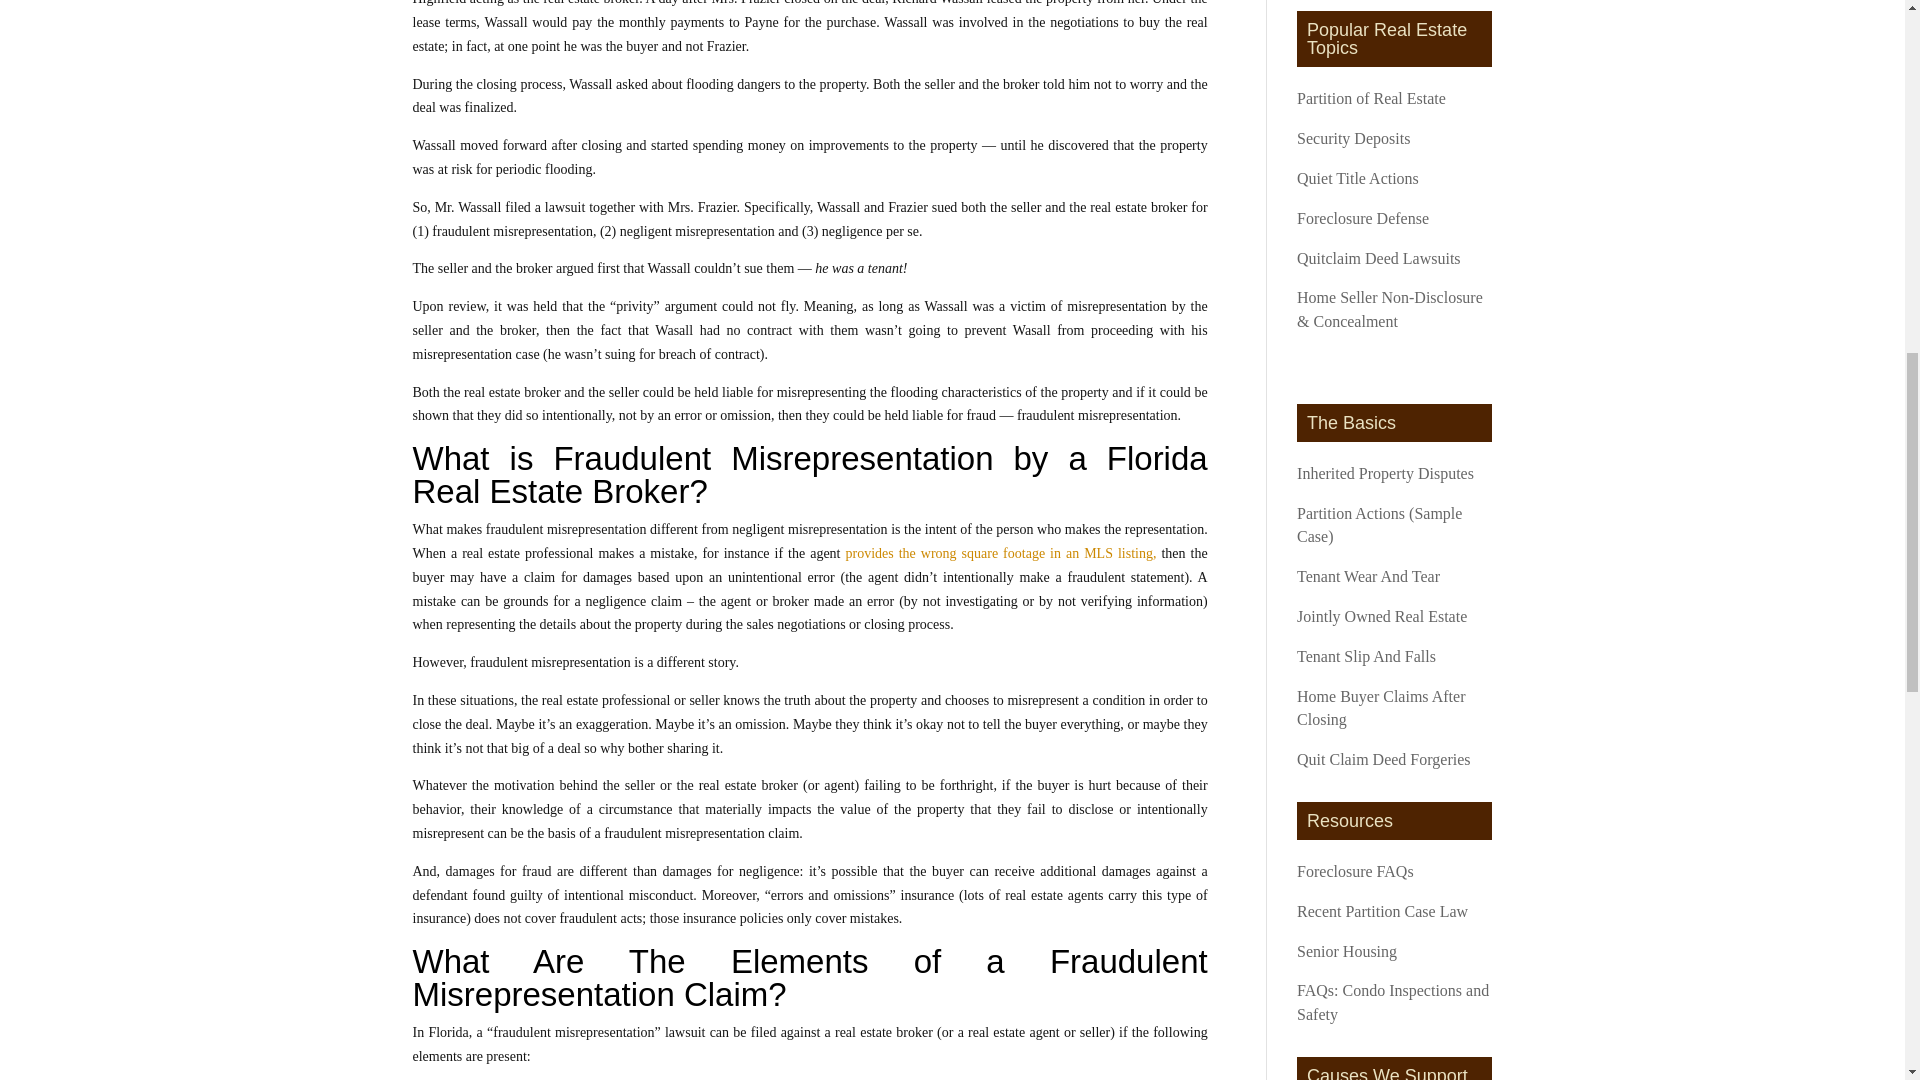  What do you see at coordinates (1355, 871) in the screenshot?
I see `Foreclosure FAQs` at bounding box center [1355, 871].